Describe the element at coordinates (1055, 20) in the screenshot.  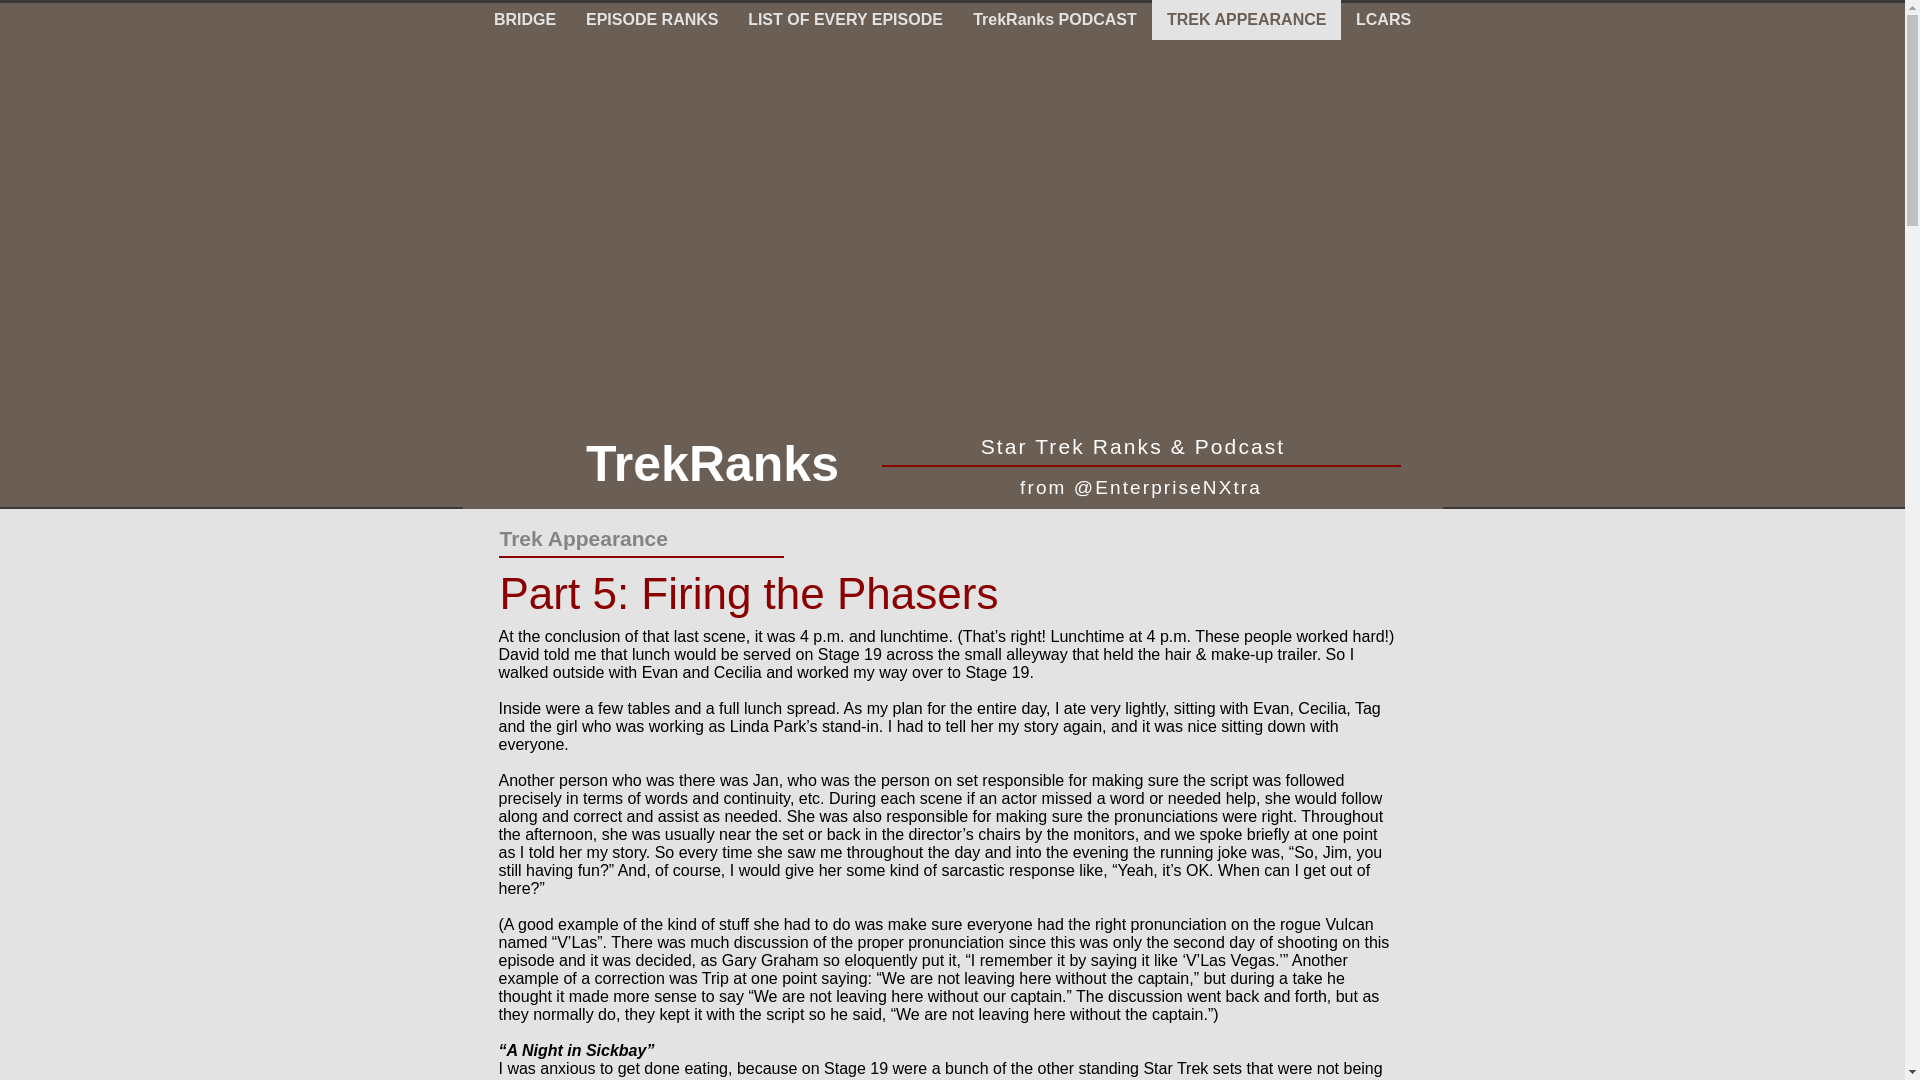
I see `TrekRanks PODCAST` at that location.